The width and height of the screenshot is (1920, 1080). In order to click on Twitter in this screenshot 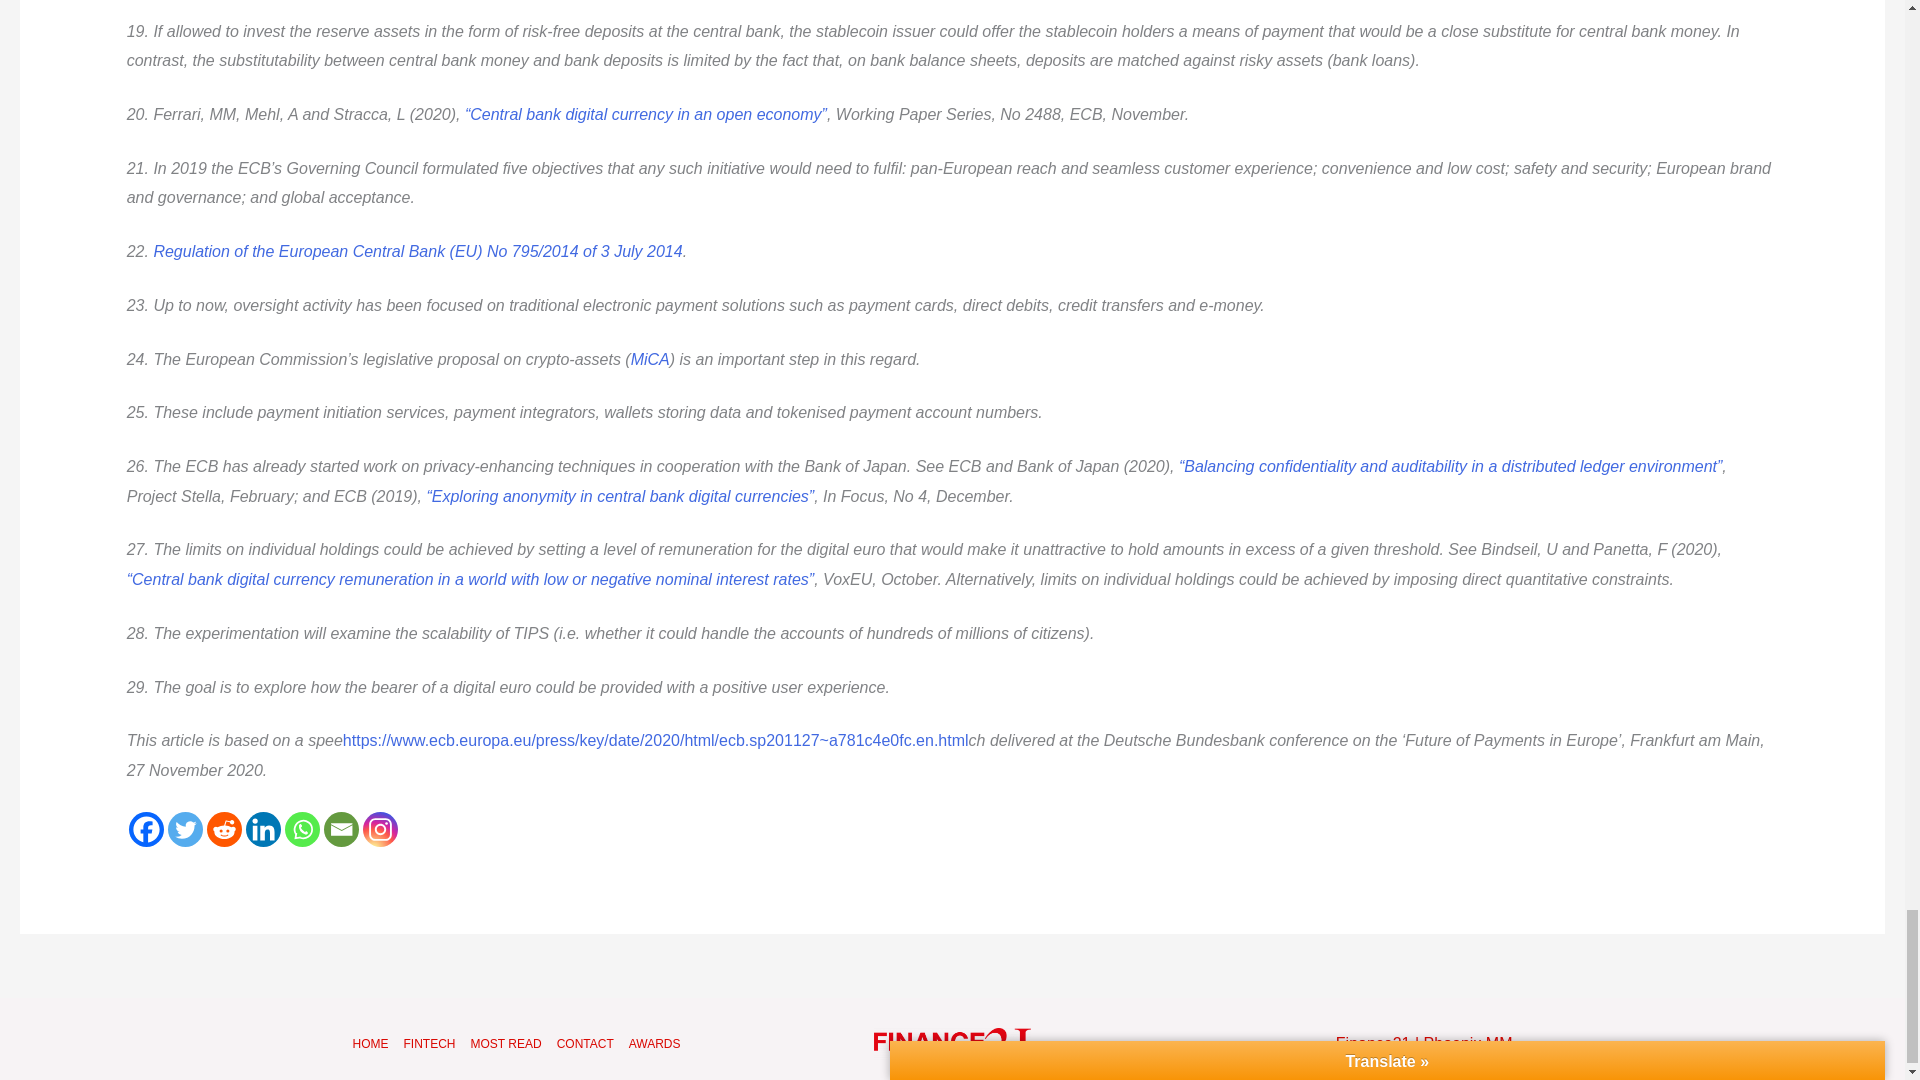, I will do `click(186, 829)`.